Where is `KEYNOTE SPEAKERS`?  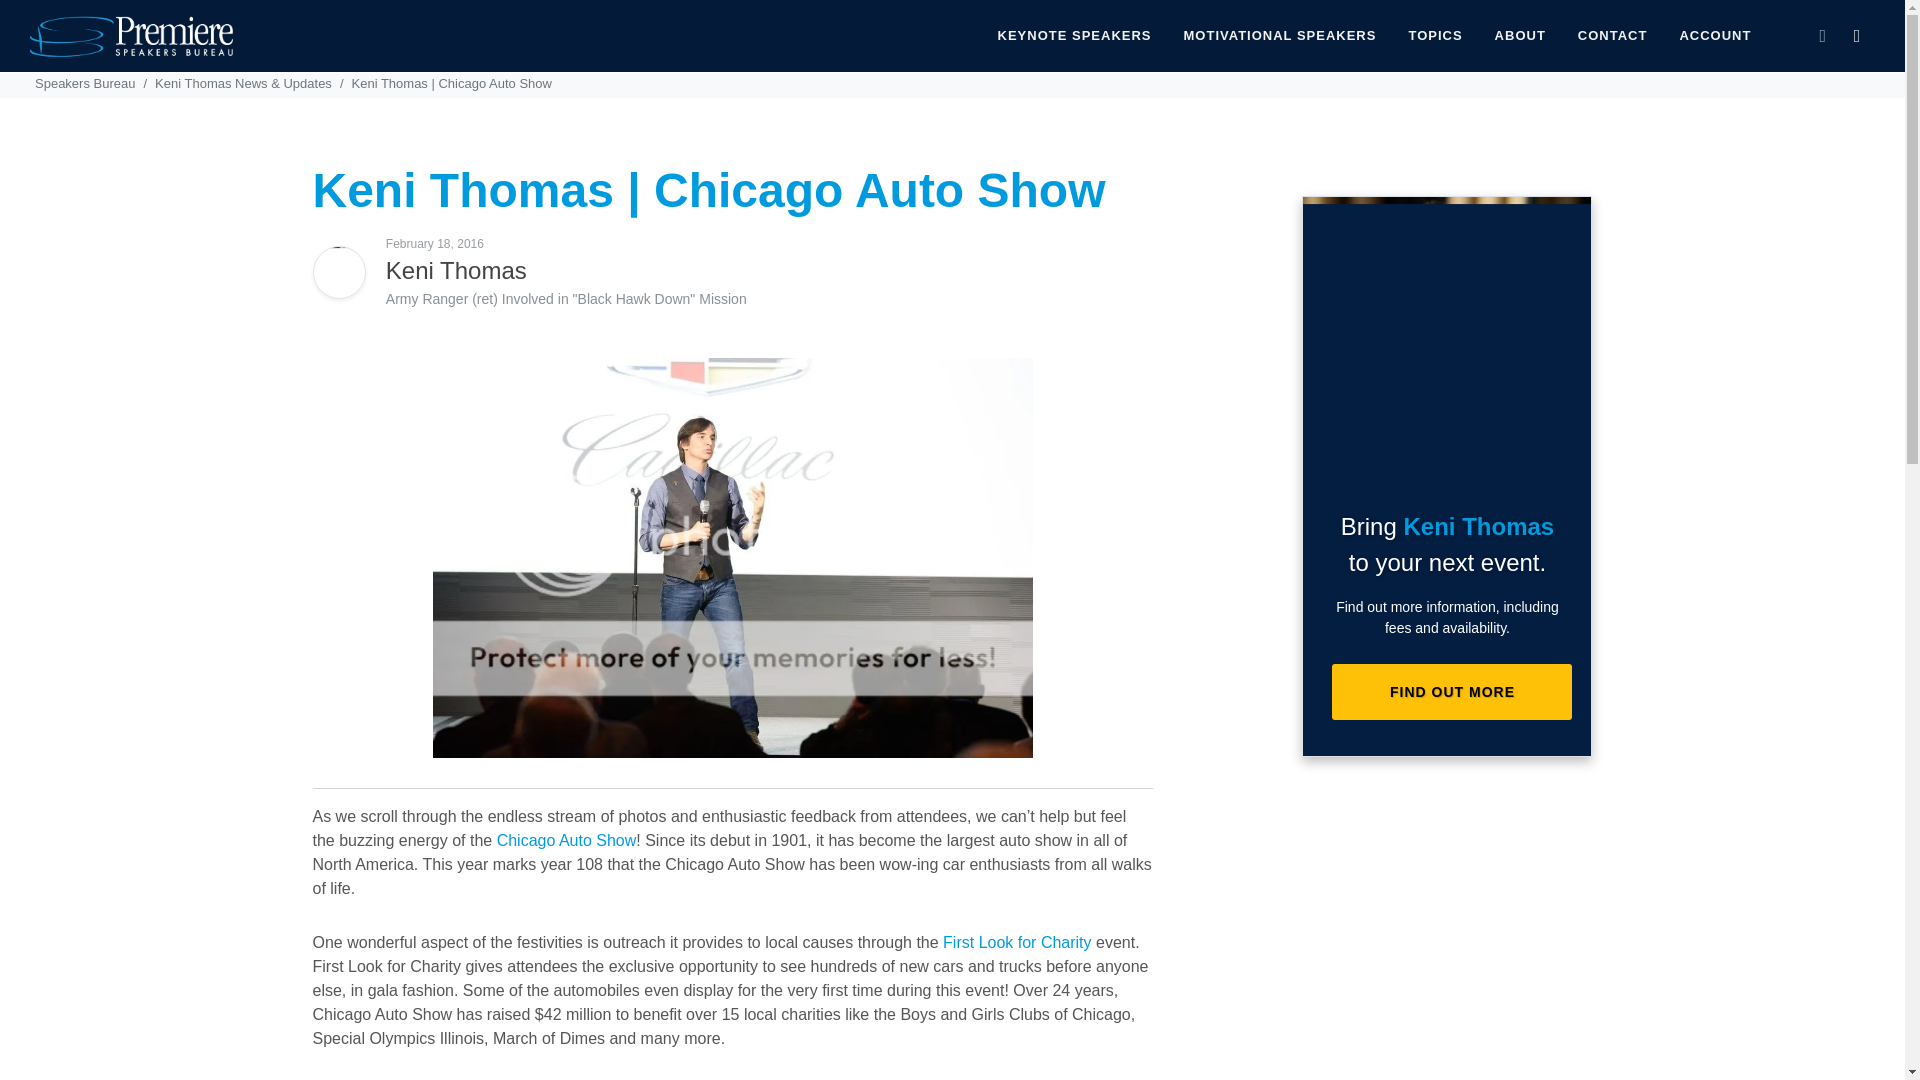
KEYNOTE SPEAKERS is located at coordinates (1075, 36).